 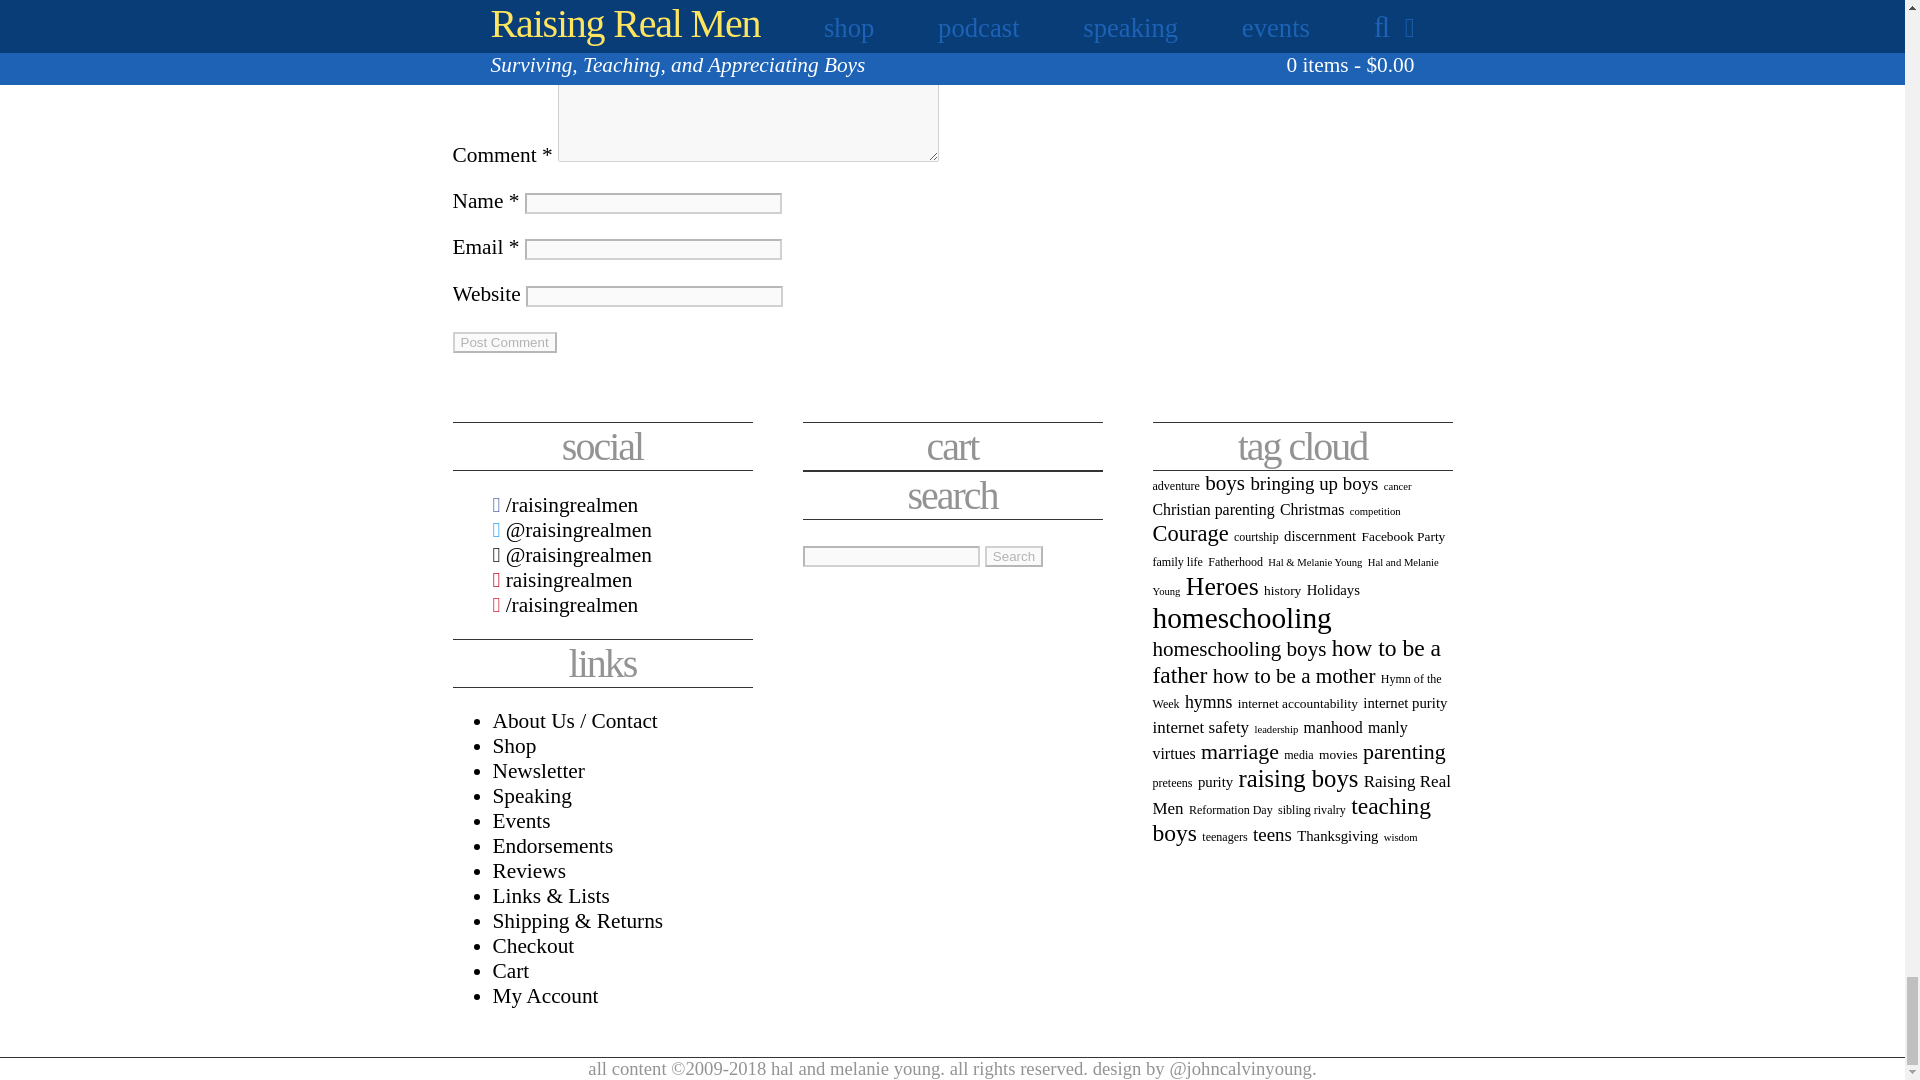 I want to click on Search, so click(x=1013, y=556).